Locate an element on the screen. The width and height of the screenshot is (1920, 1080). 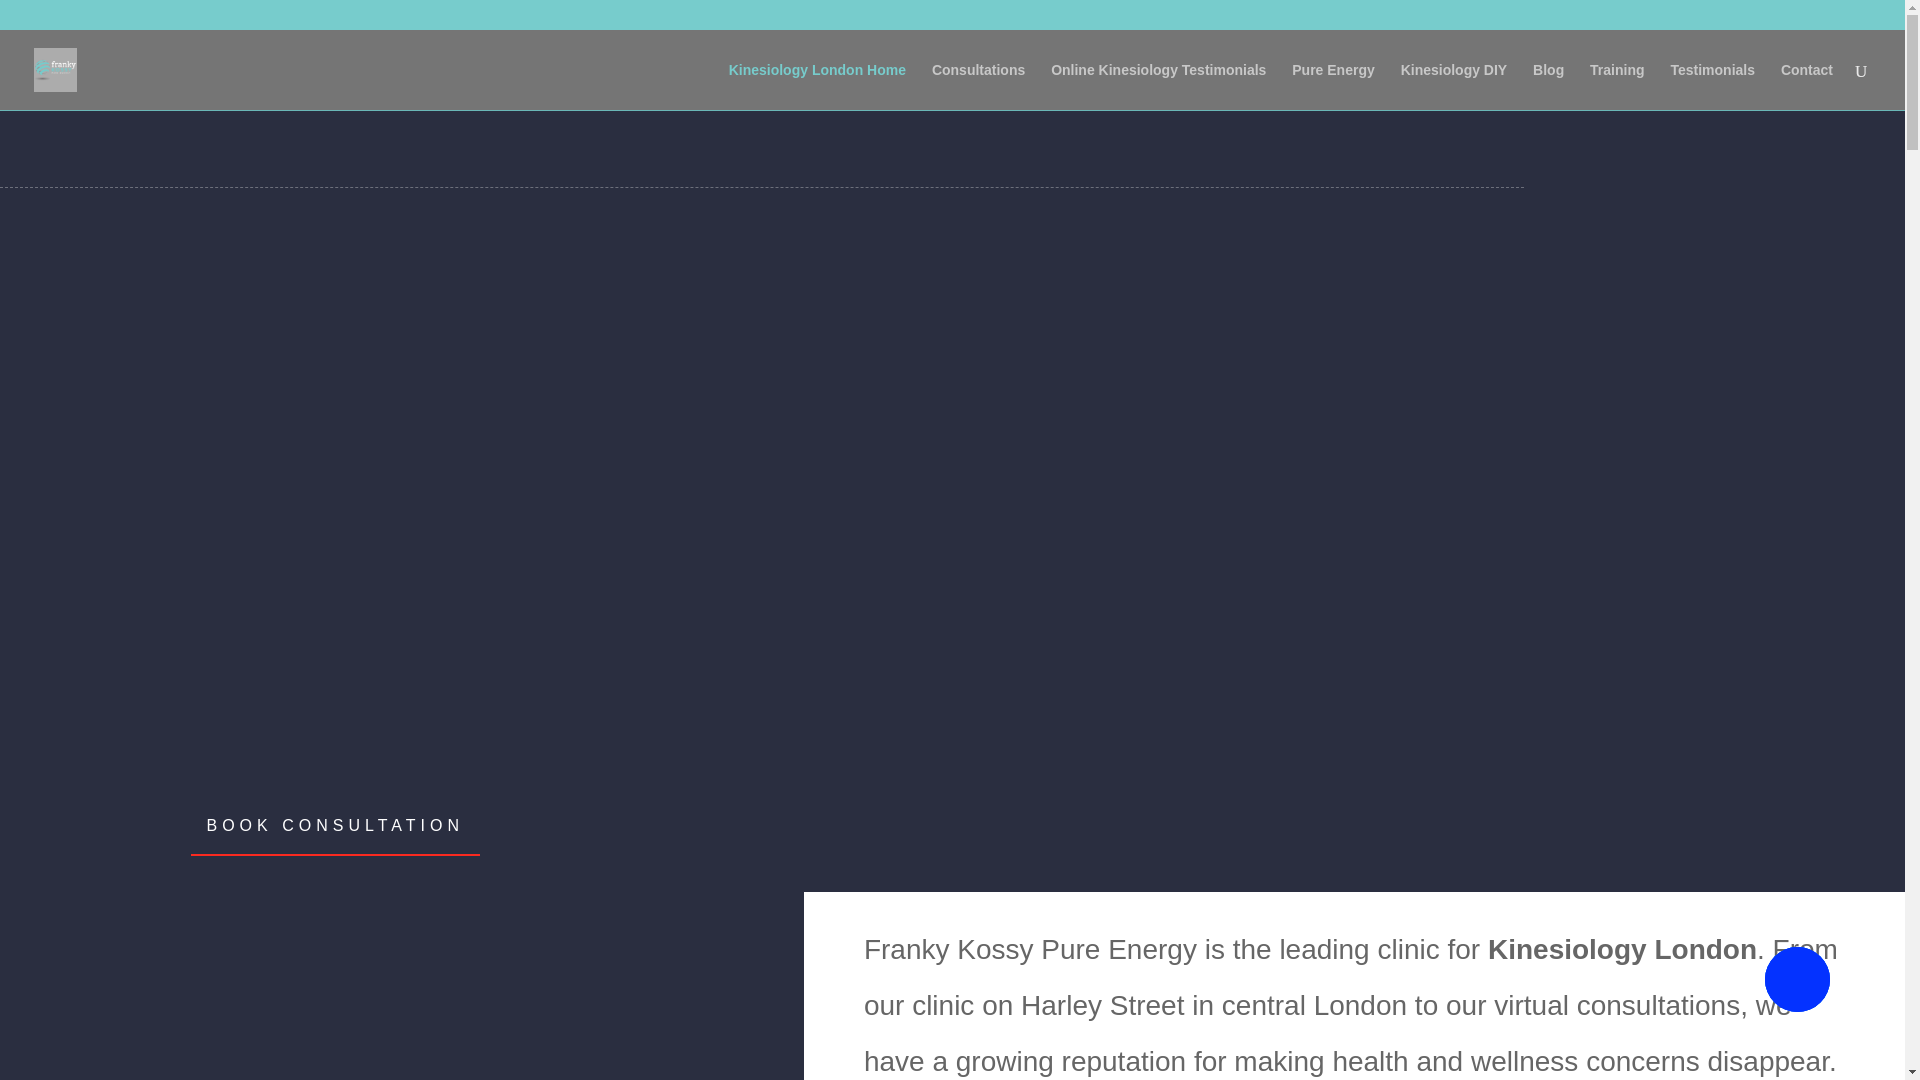
Testimonials is located at coordinates (1712, 86).